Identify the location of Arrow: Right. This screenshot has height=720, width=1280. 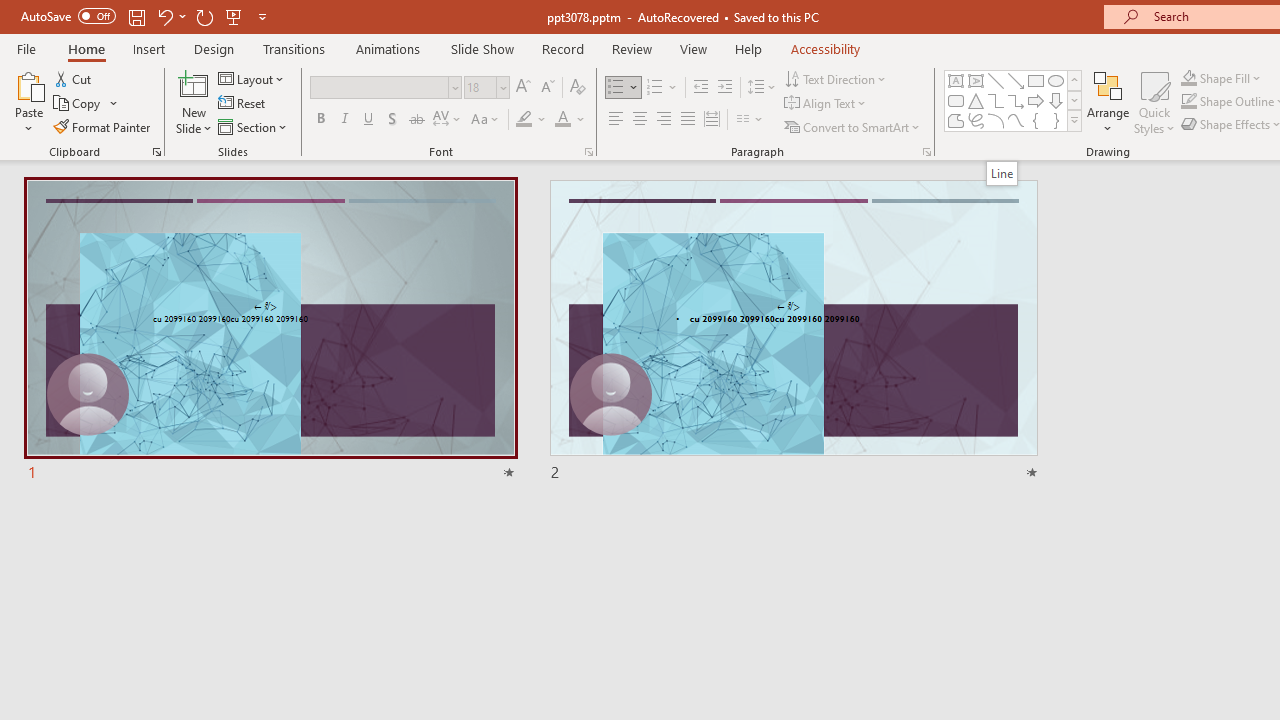
(1036, 100).